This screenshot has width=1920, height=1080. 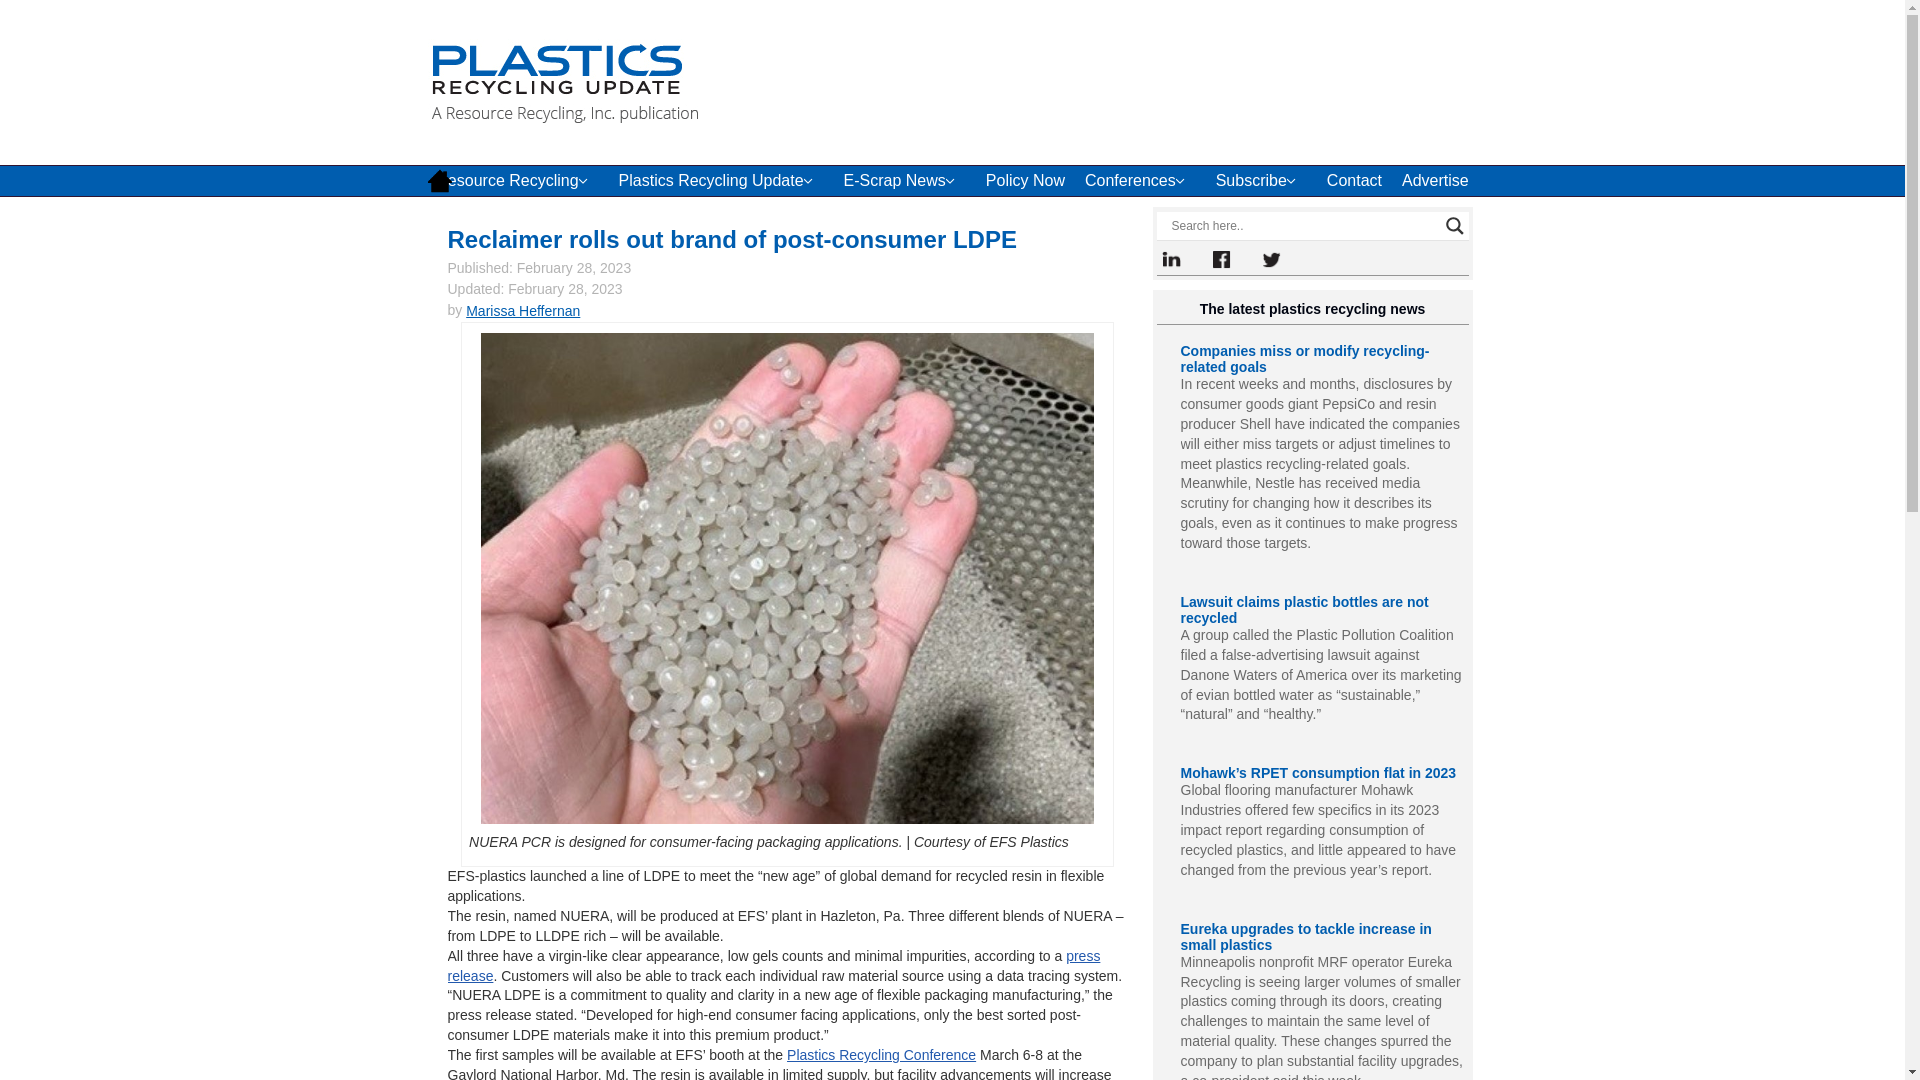 What do you see at coordinates (522, 310) in the screenshot?
I see `View all posts by Marissa Heffernan` at bounding box center [522, 310].